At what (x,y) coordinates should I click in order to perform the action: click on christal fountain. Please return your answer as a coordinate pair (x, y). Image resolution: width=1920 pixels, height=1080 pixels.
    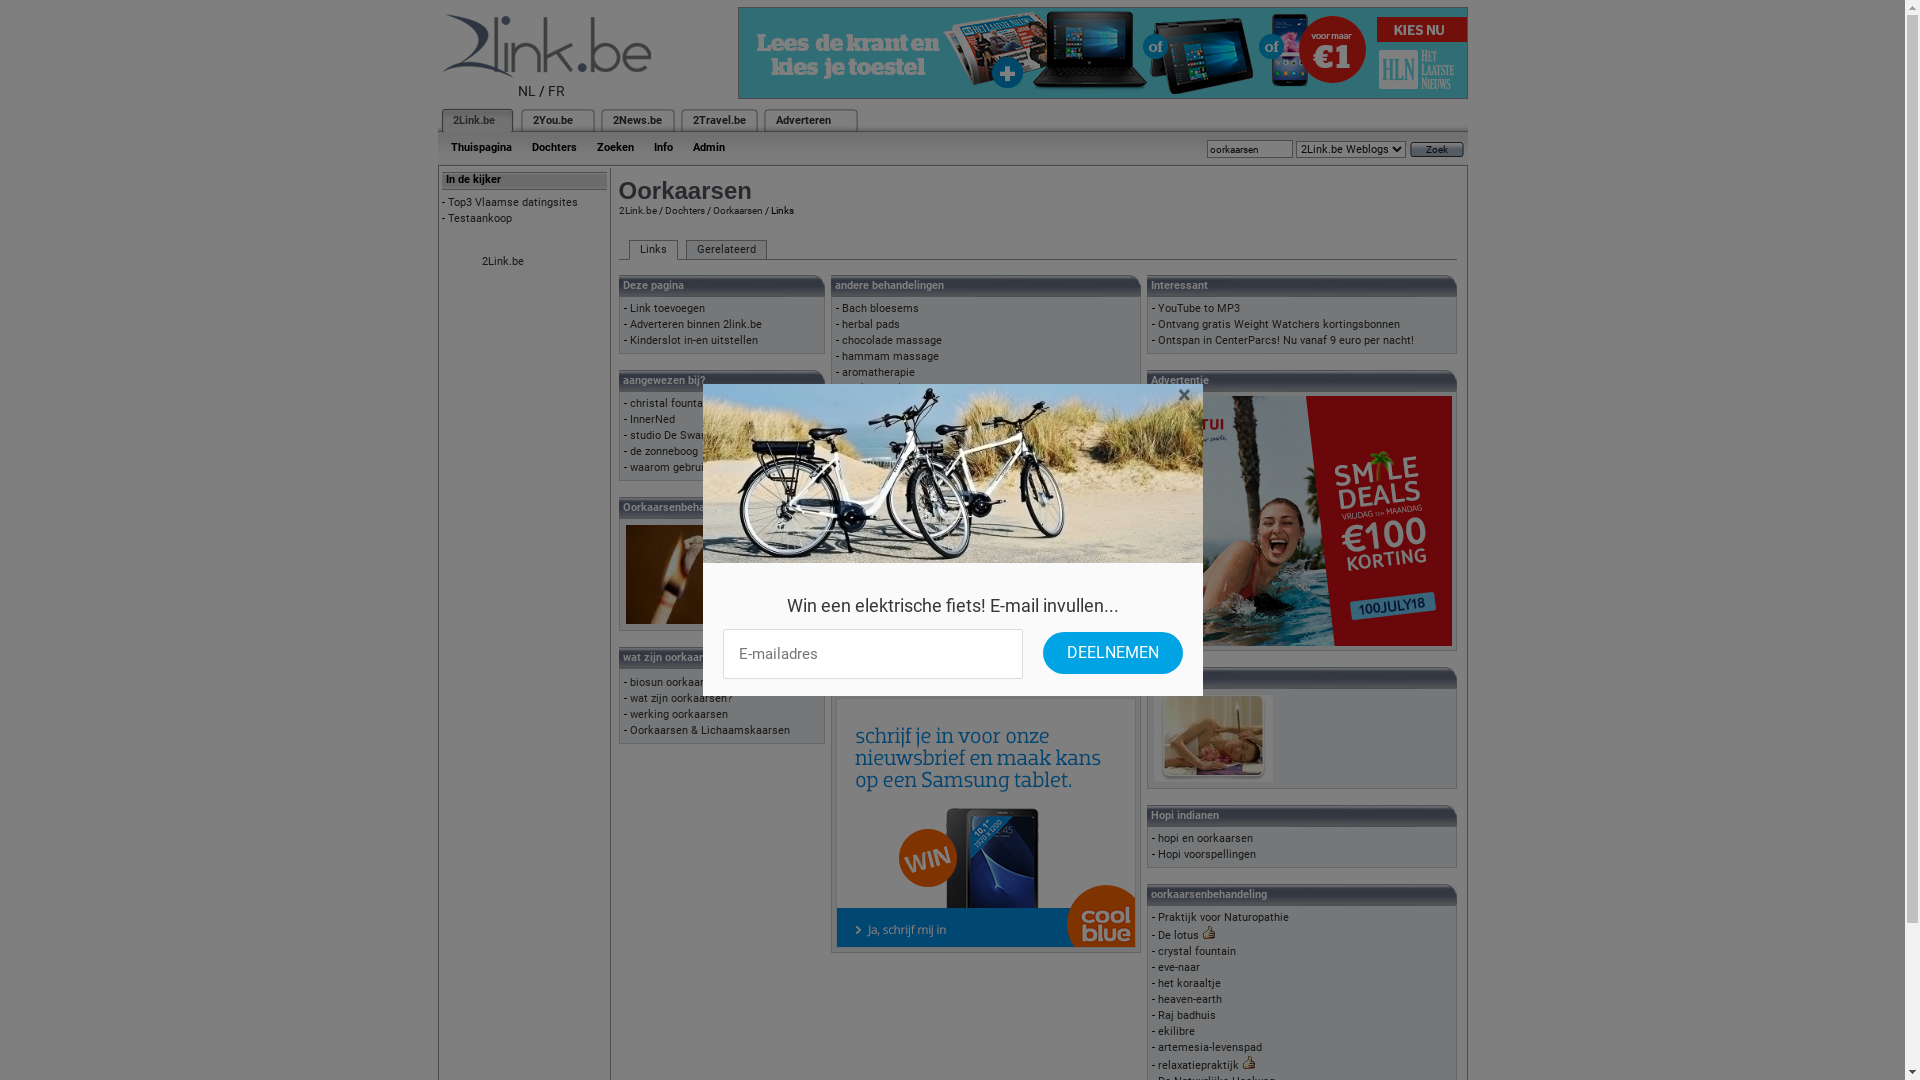
    Looking at the image, I should click on (671, 404).